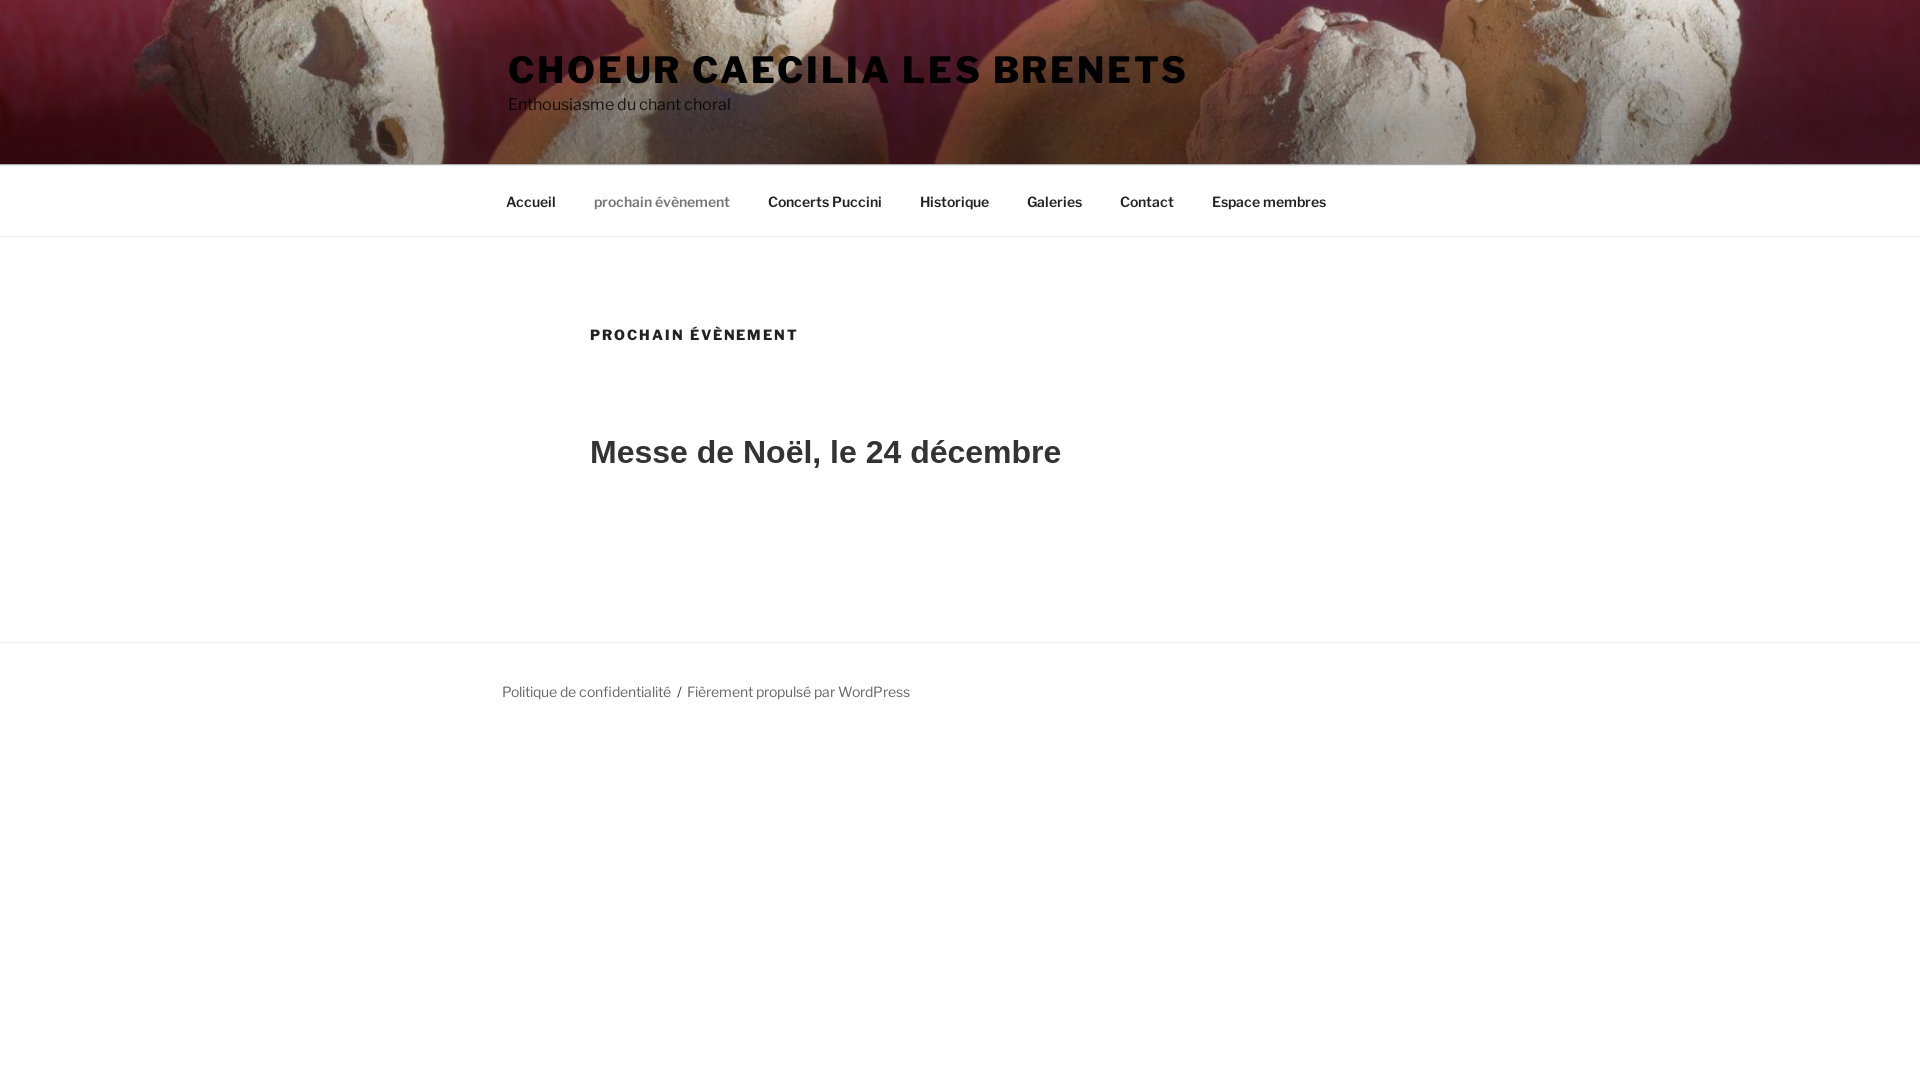 The width and height of the screenshot is (1920, 1080). I want to click on Historique, so click(954, 200).